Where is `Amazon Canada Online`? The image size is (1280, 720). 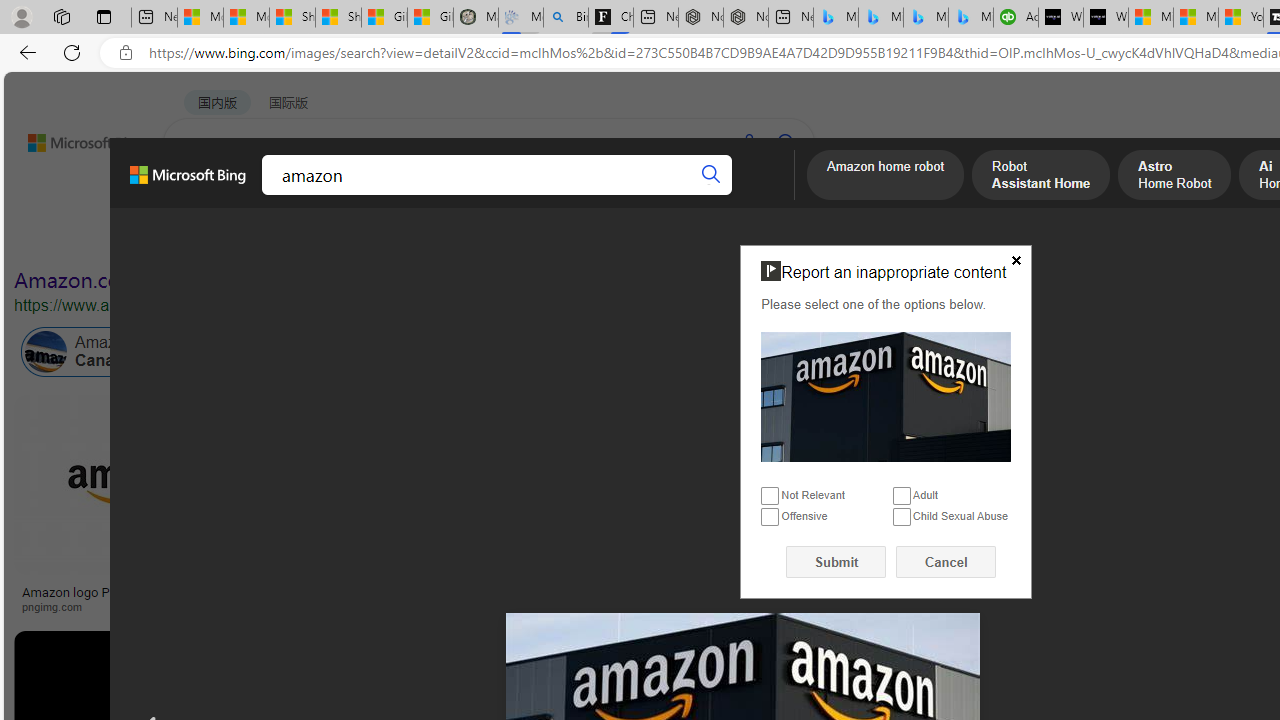 Amazon Canada Online is located at coordinates (46, 352).